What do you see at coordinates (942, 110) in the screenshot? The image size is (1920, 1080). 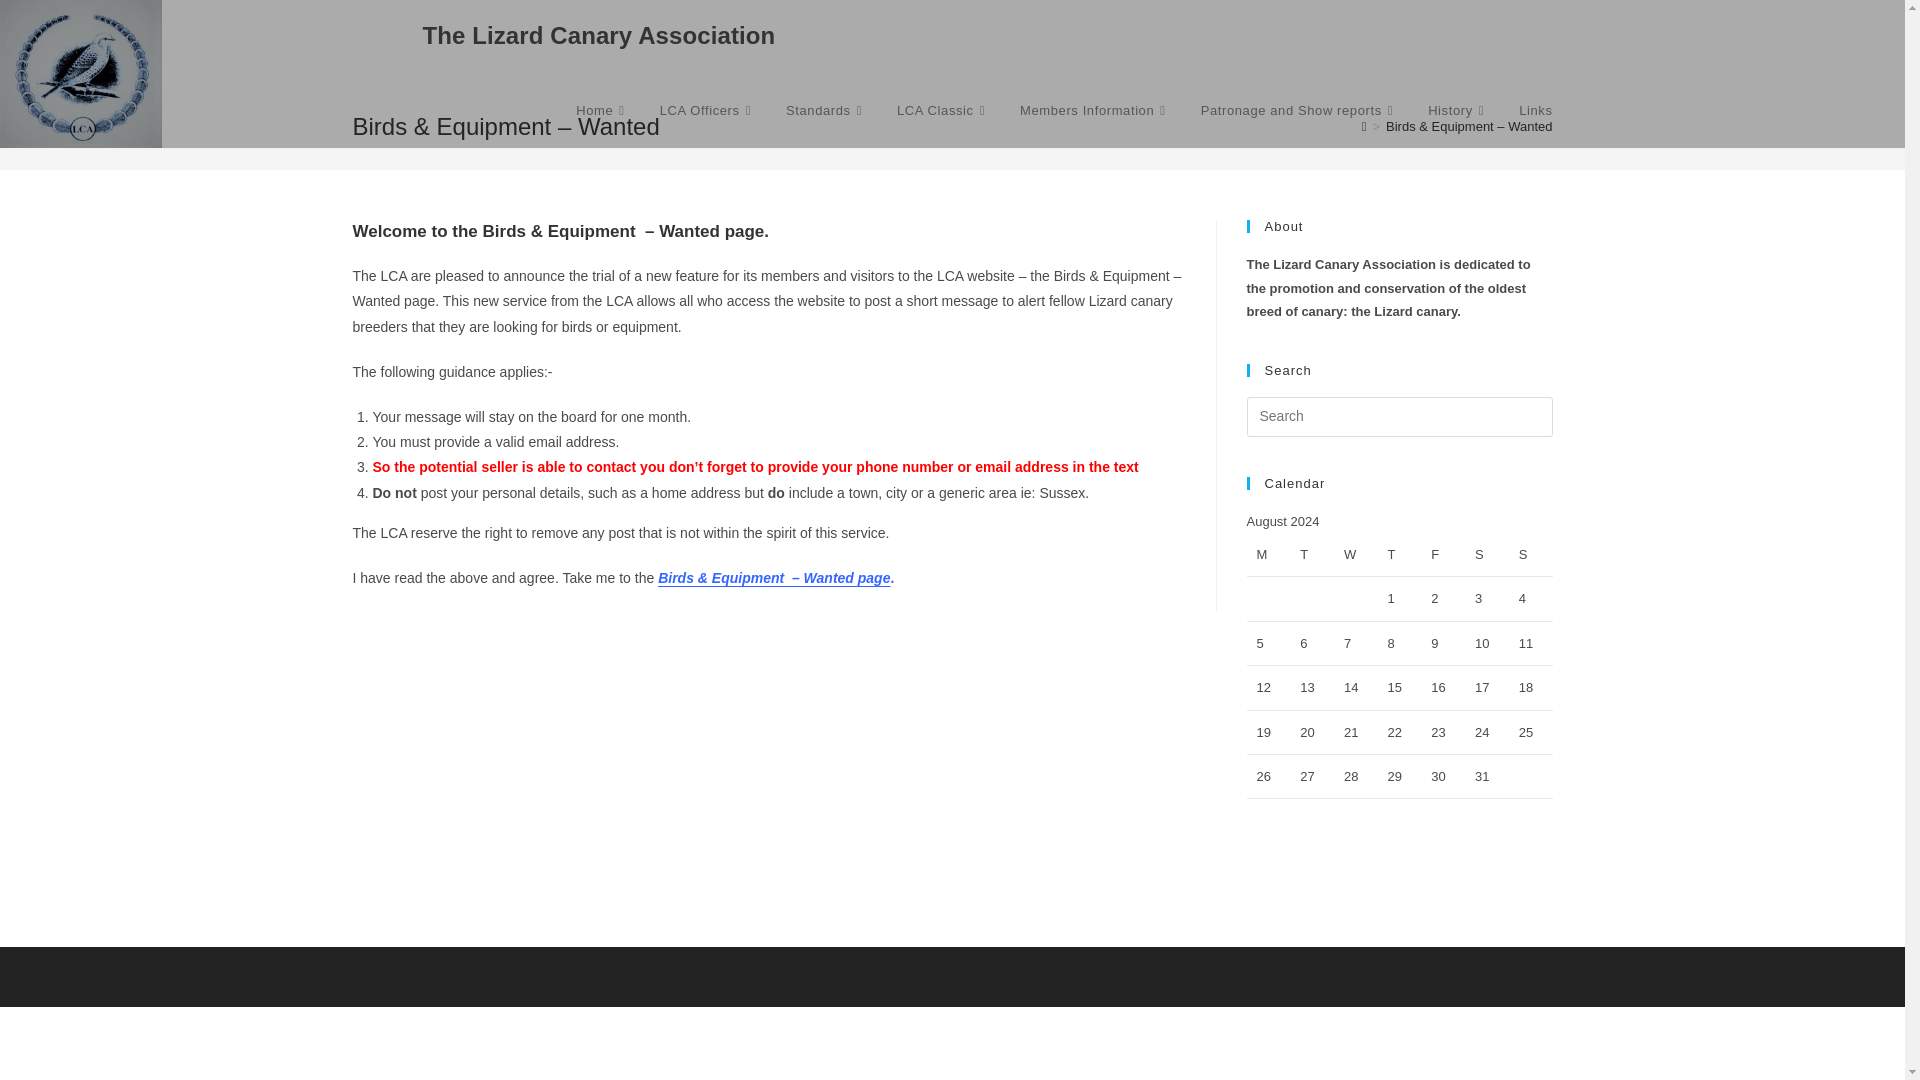 I see `LCA Classic` at bounding box center [942, 110].